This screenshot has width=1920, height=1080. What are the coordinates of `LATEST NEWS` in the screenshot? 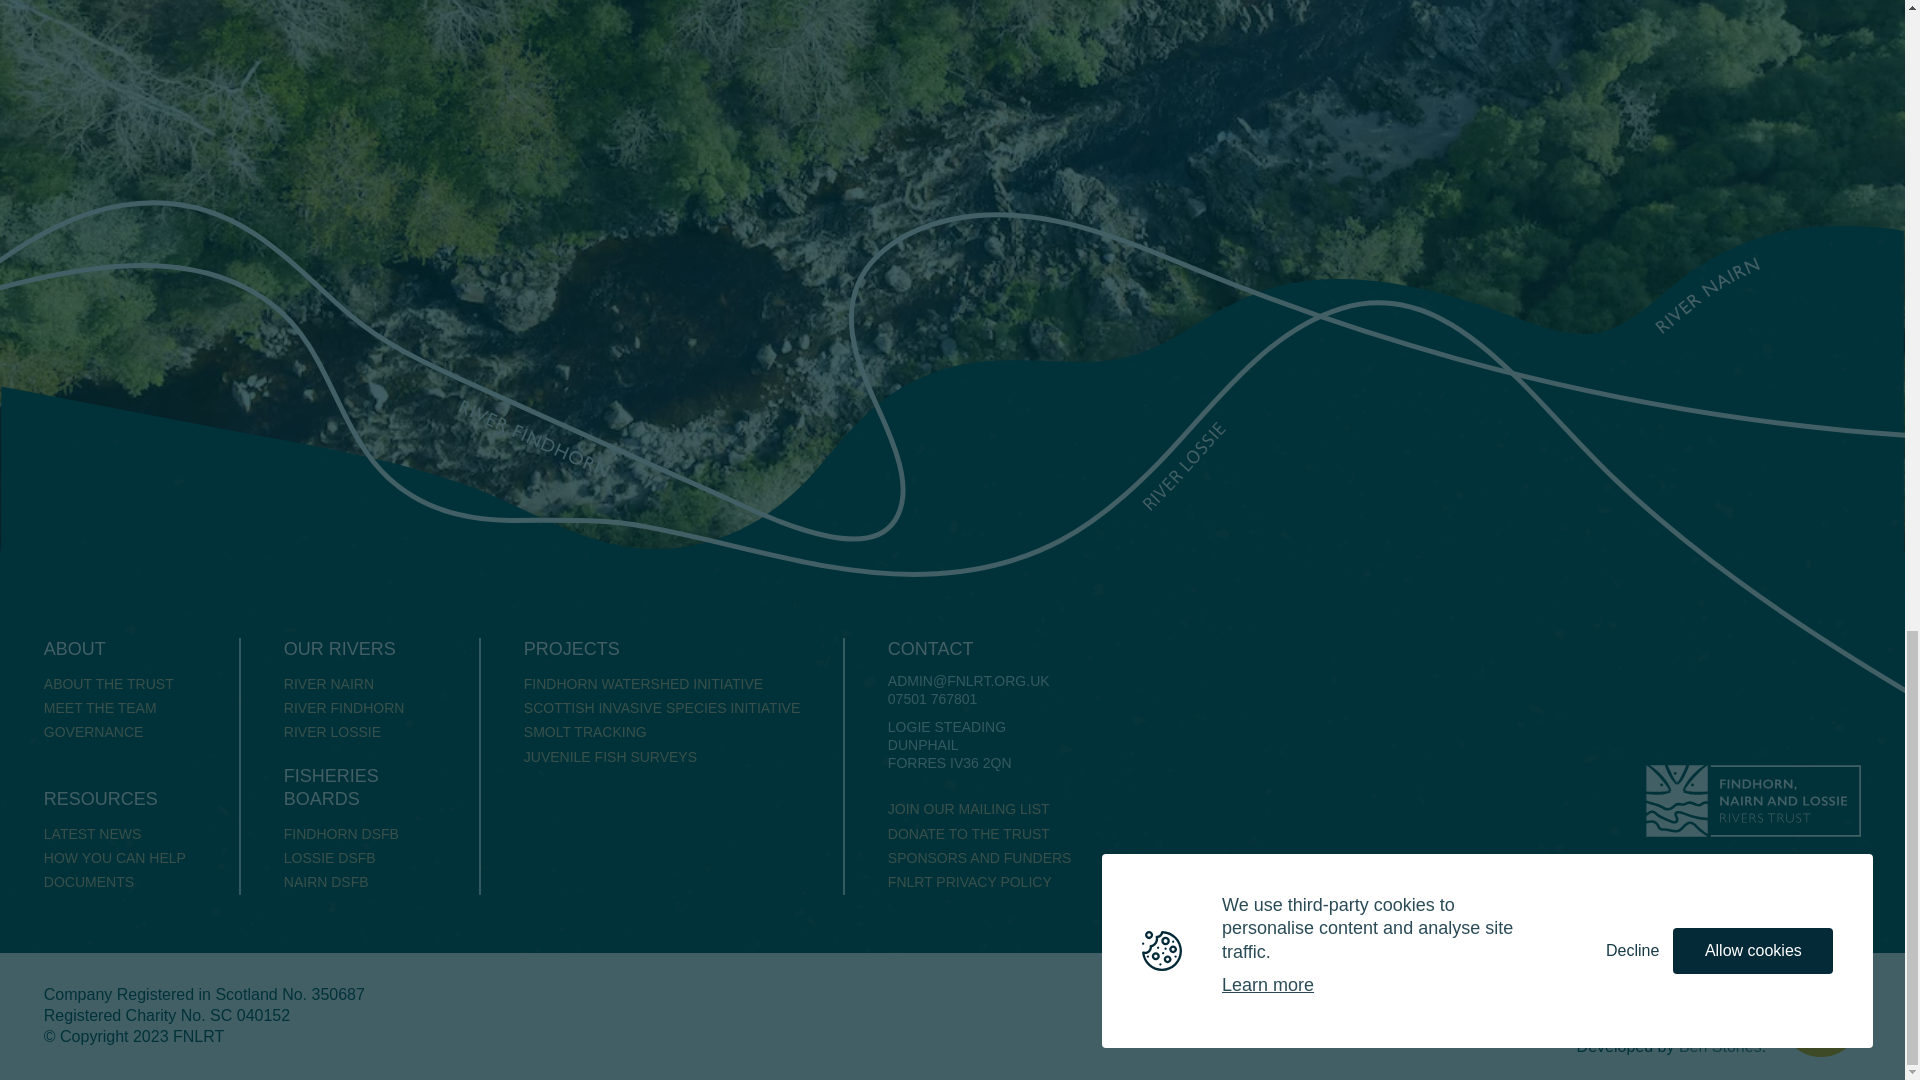 It's located at (93, 834).